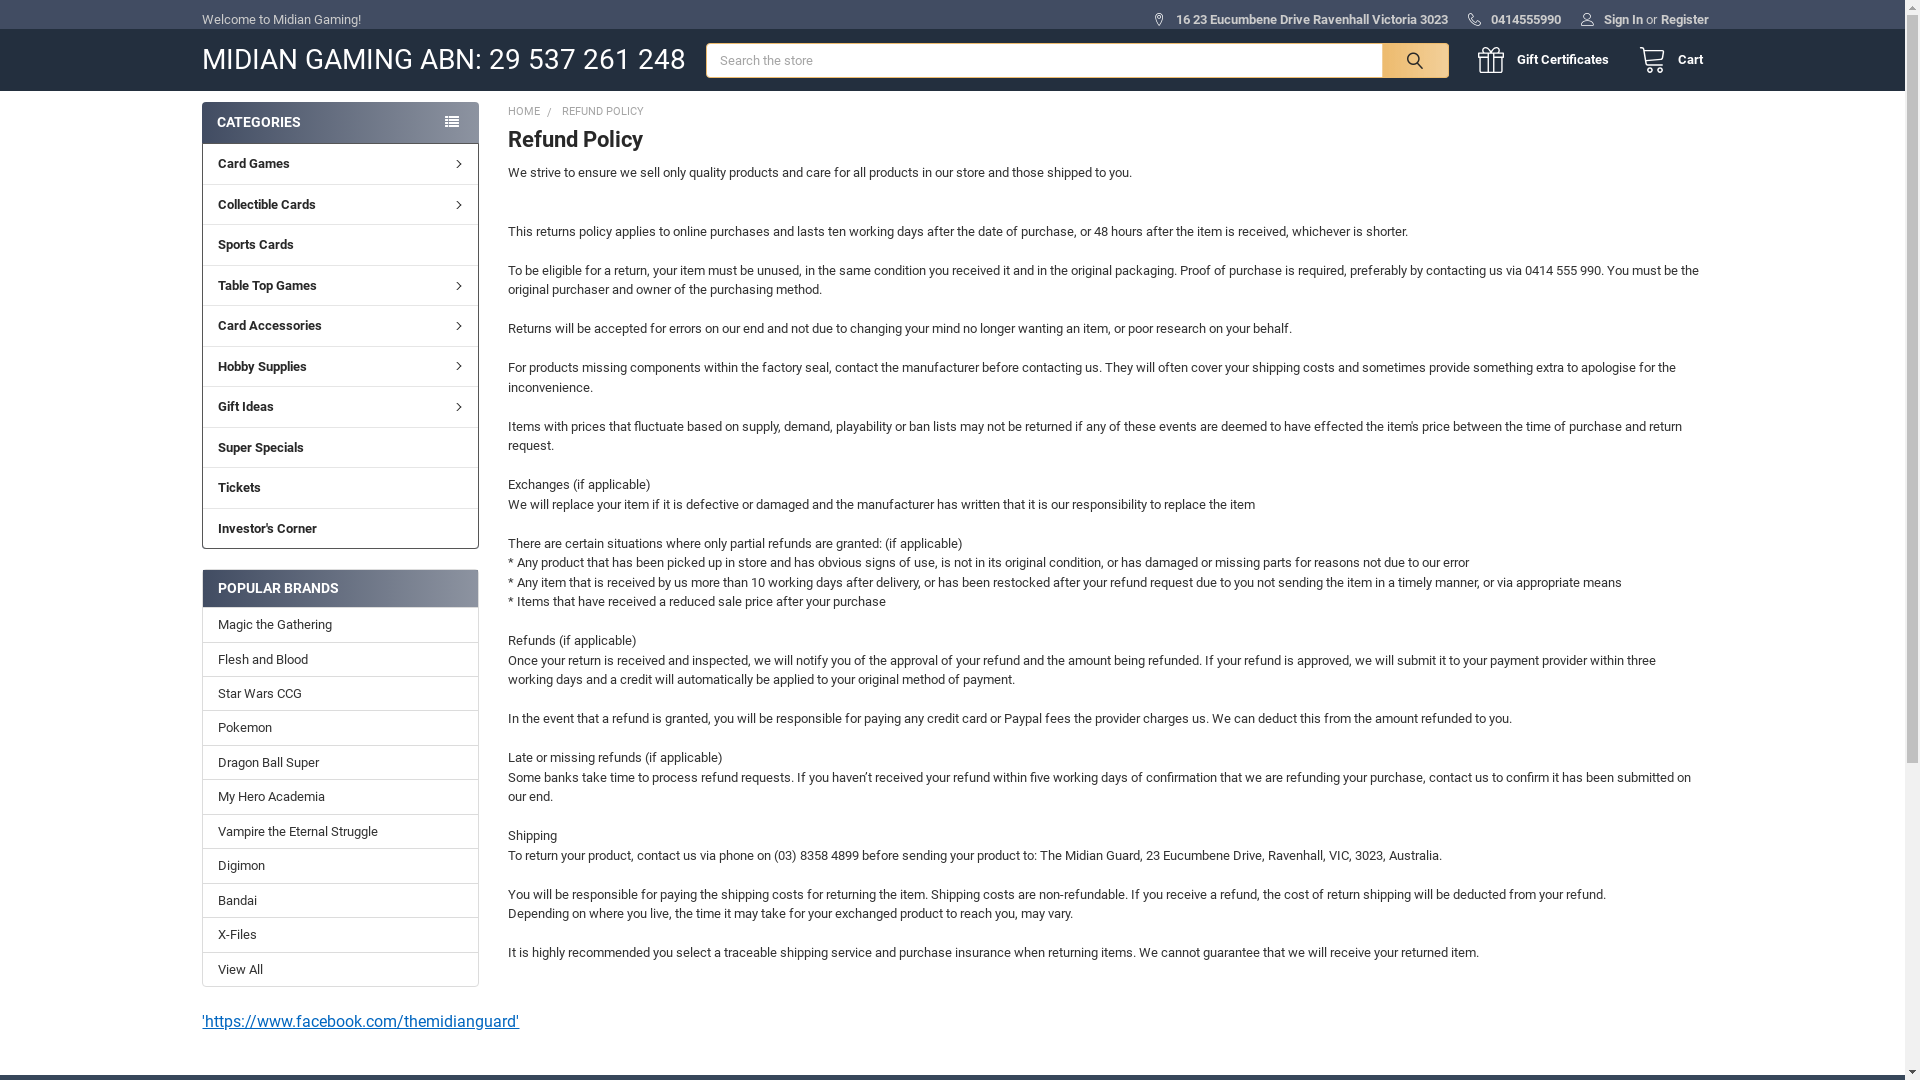  What do you see at coordinates (340, 487) in the screenshot?
I see `Tickets` at bounding box center [340, 487].